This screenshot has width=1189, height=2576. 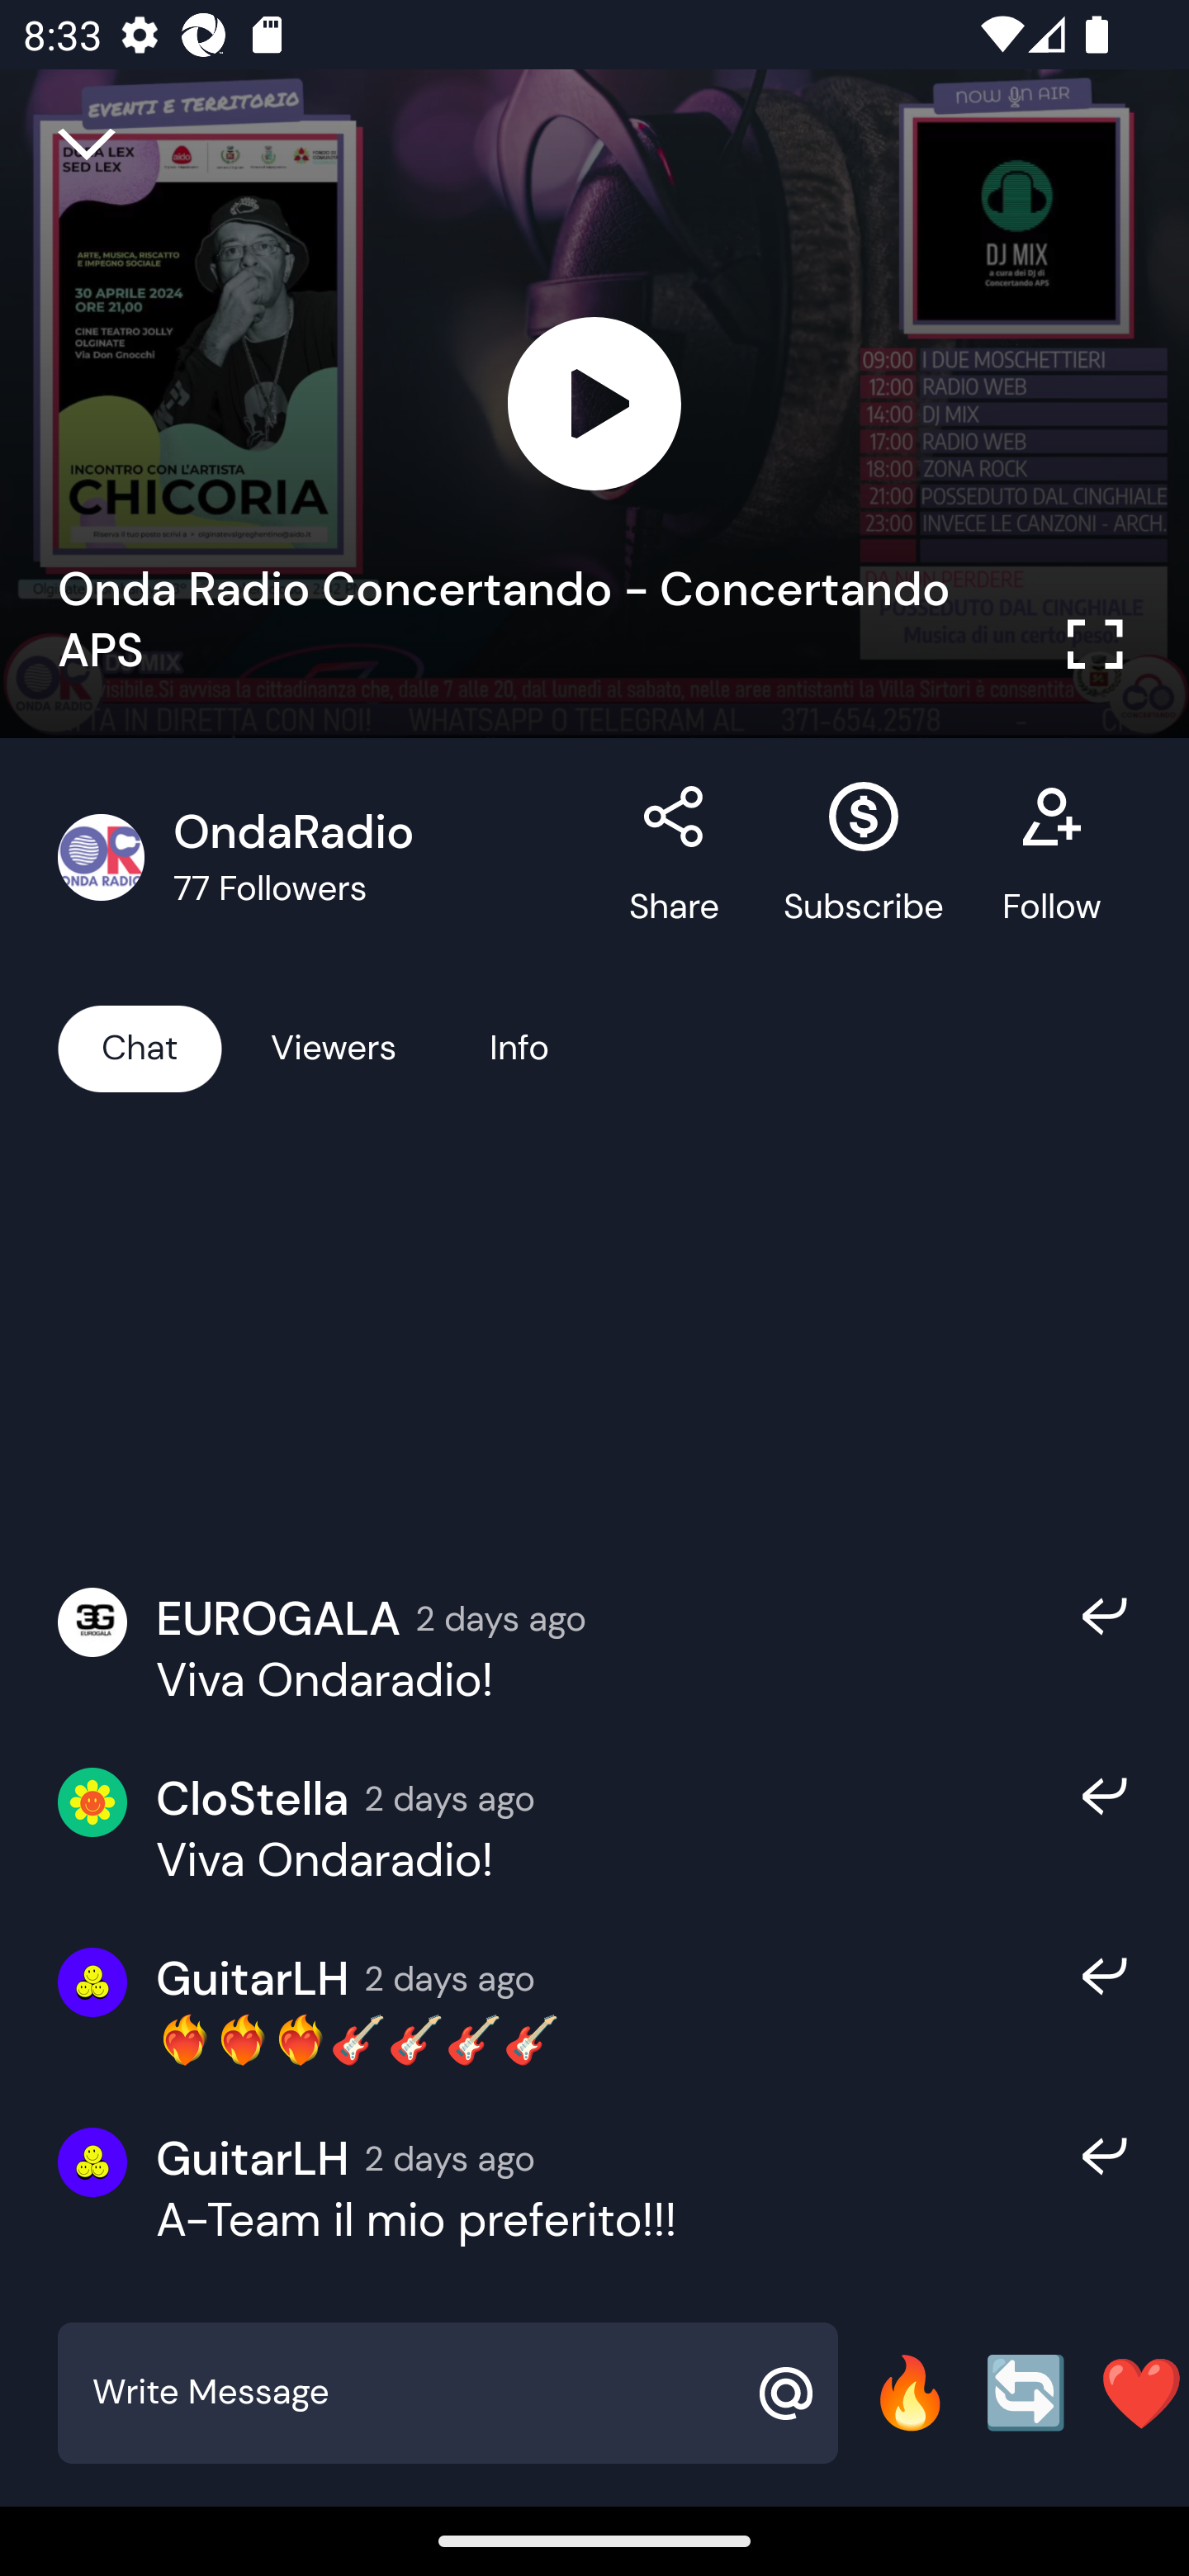 I want to click on 🔄, so click(x=1026, y=2393).